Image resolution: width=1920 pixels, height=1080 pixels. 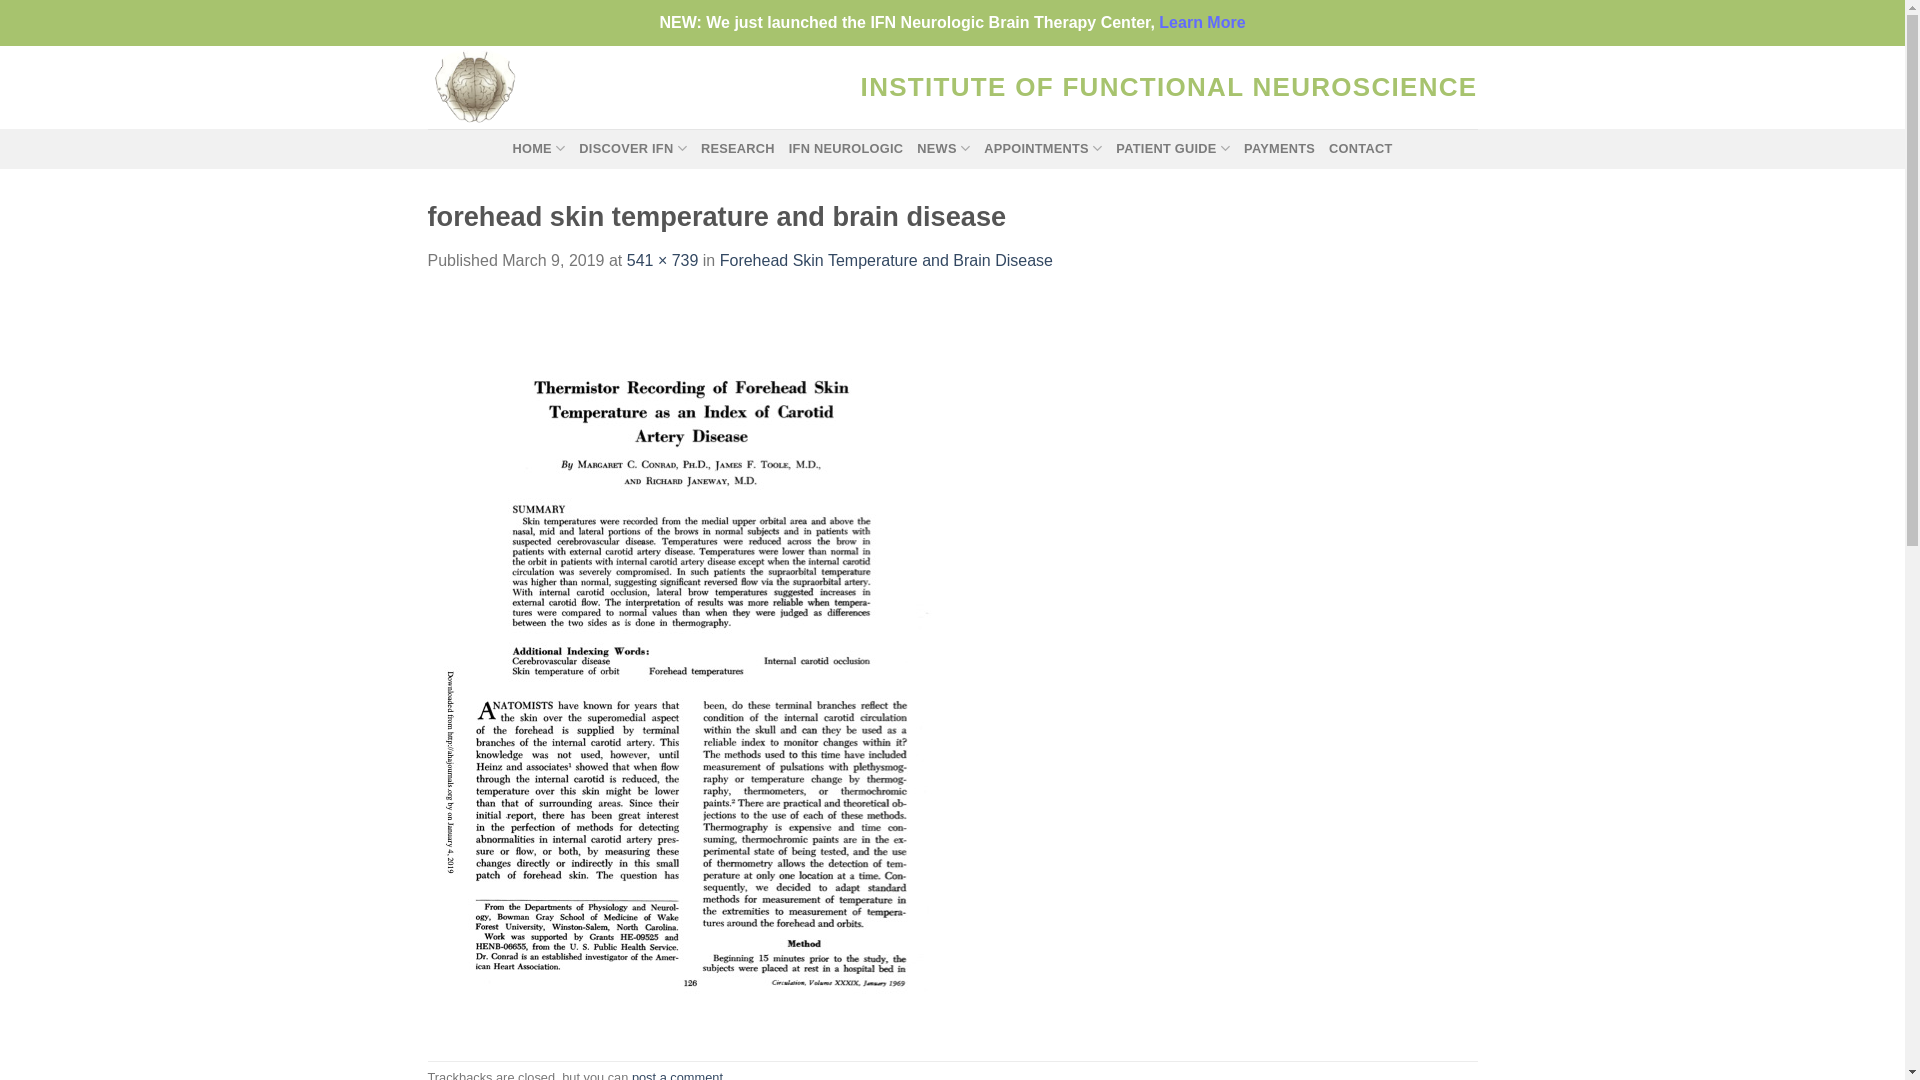 What do you see at coordinates (1280, 149) in the screenshot?
I see `PAYMENTS` at bounding box center [1280, 149].